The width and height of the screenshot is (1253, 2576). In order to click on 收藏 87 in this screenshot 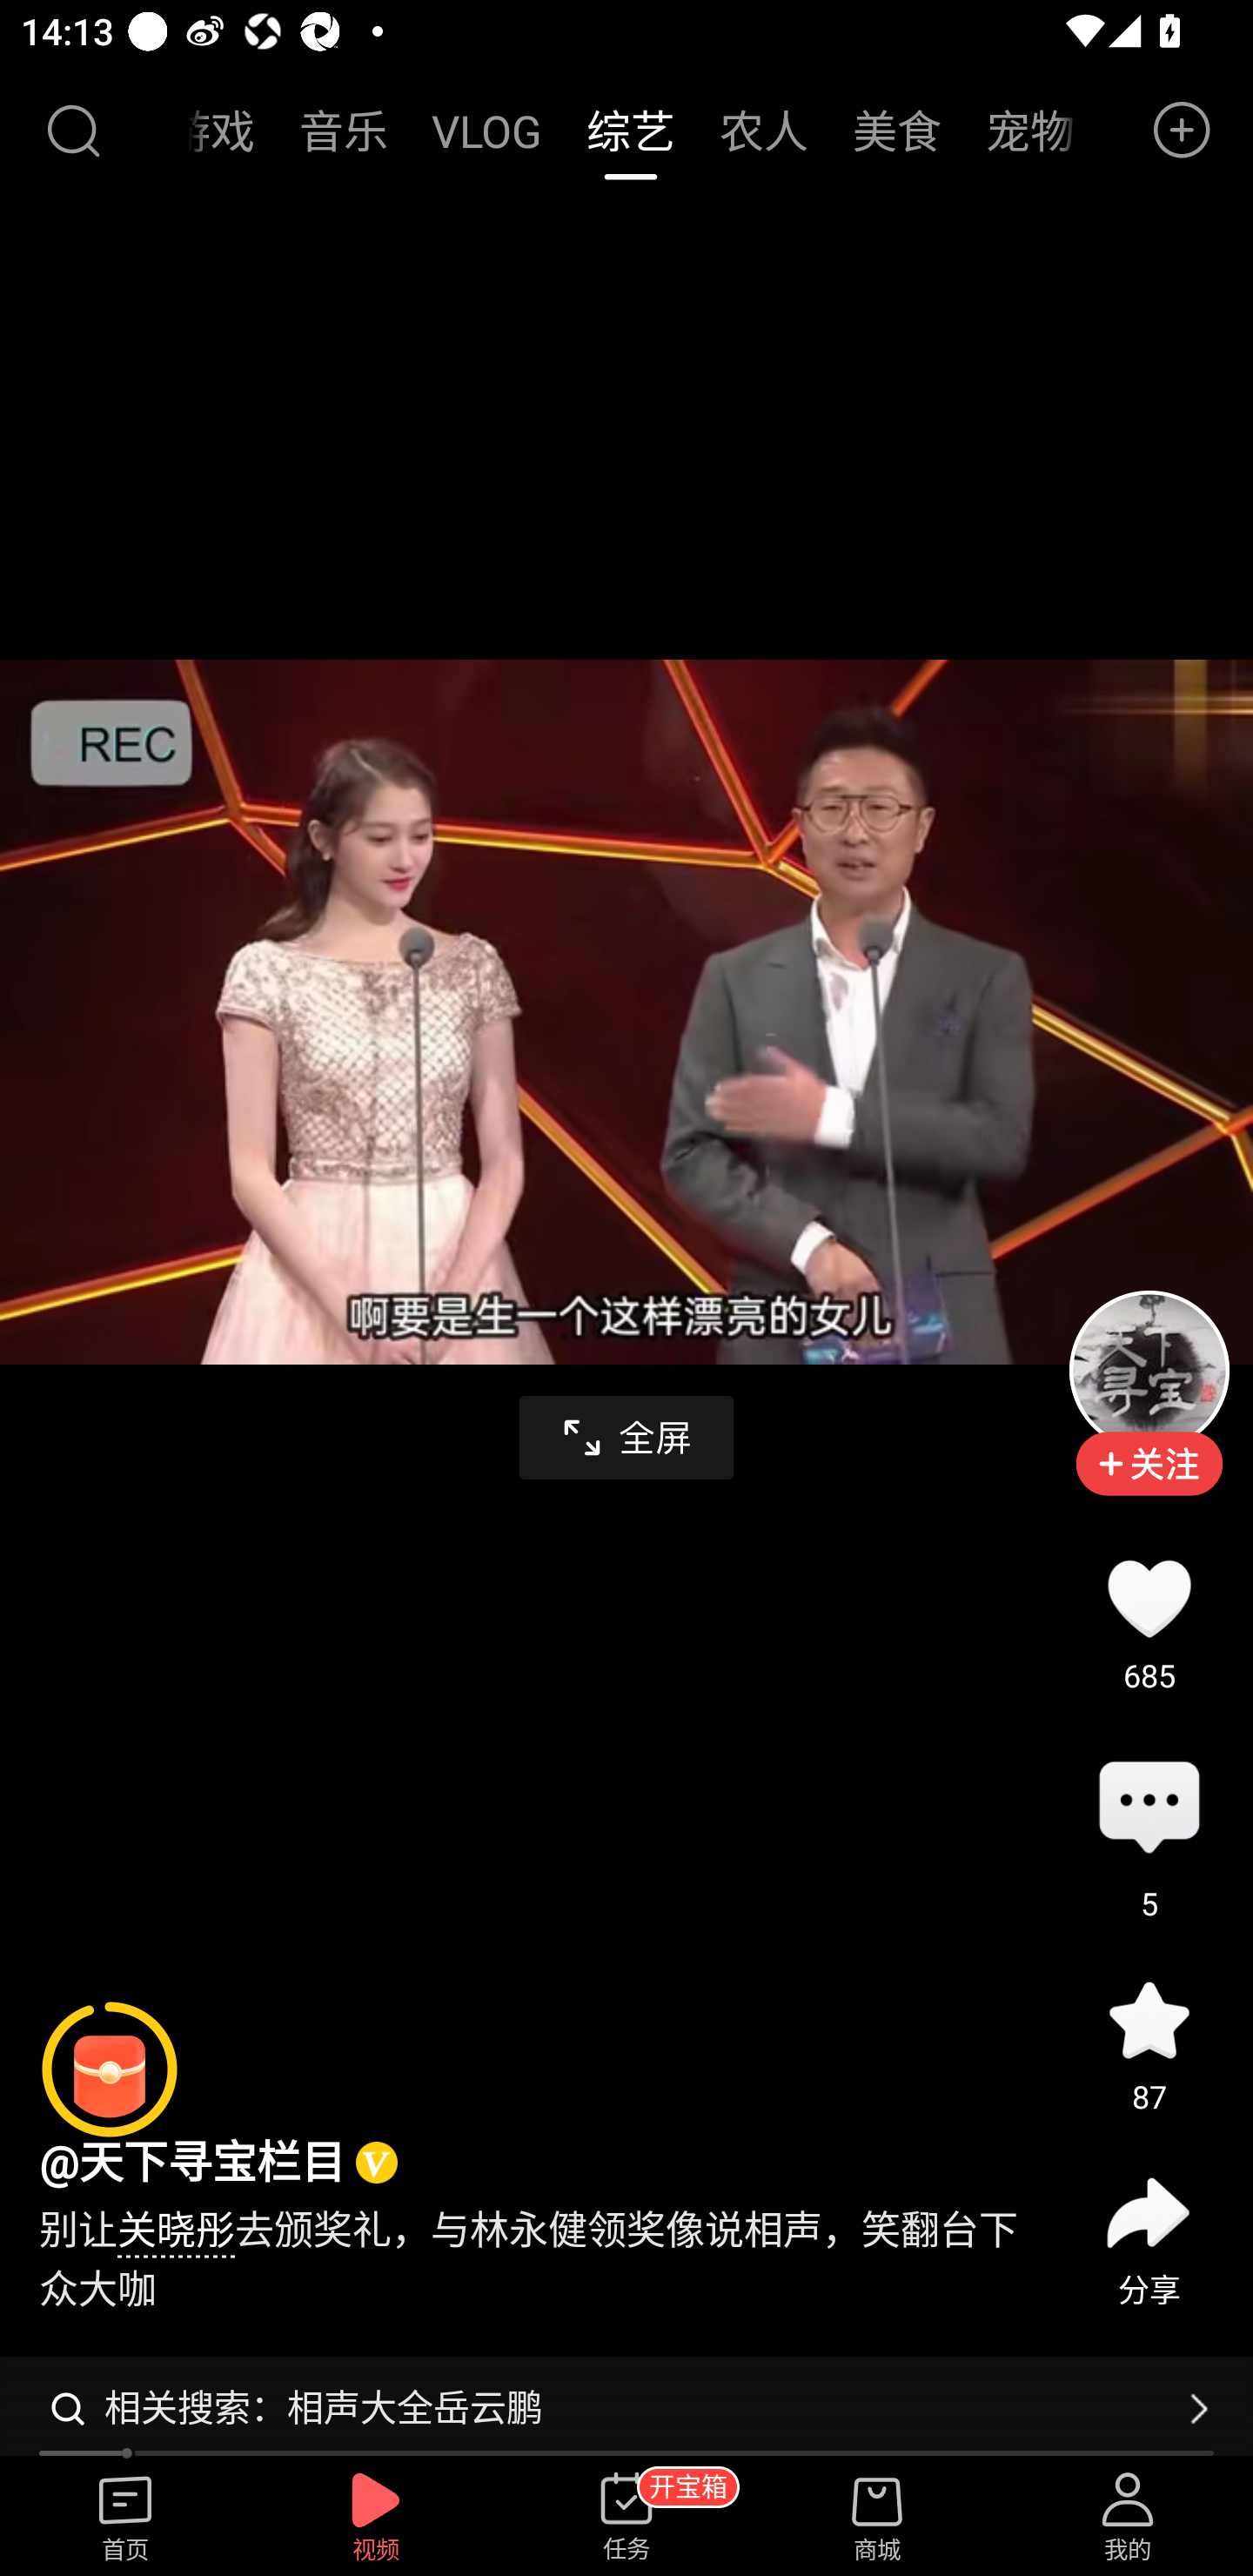, I will do `click(1149, 2021)`.